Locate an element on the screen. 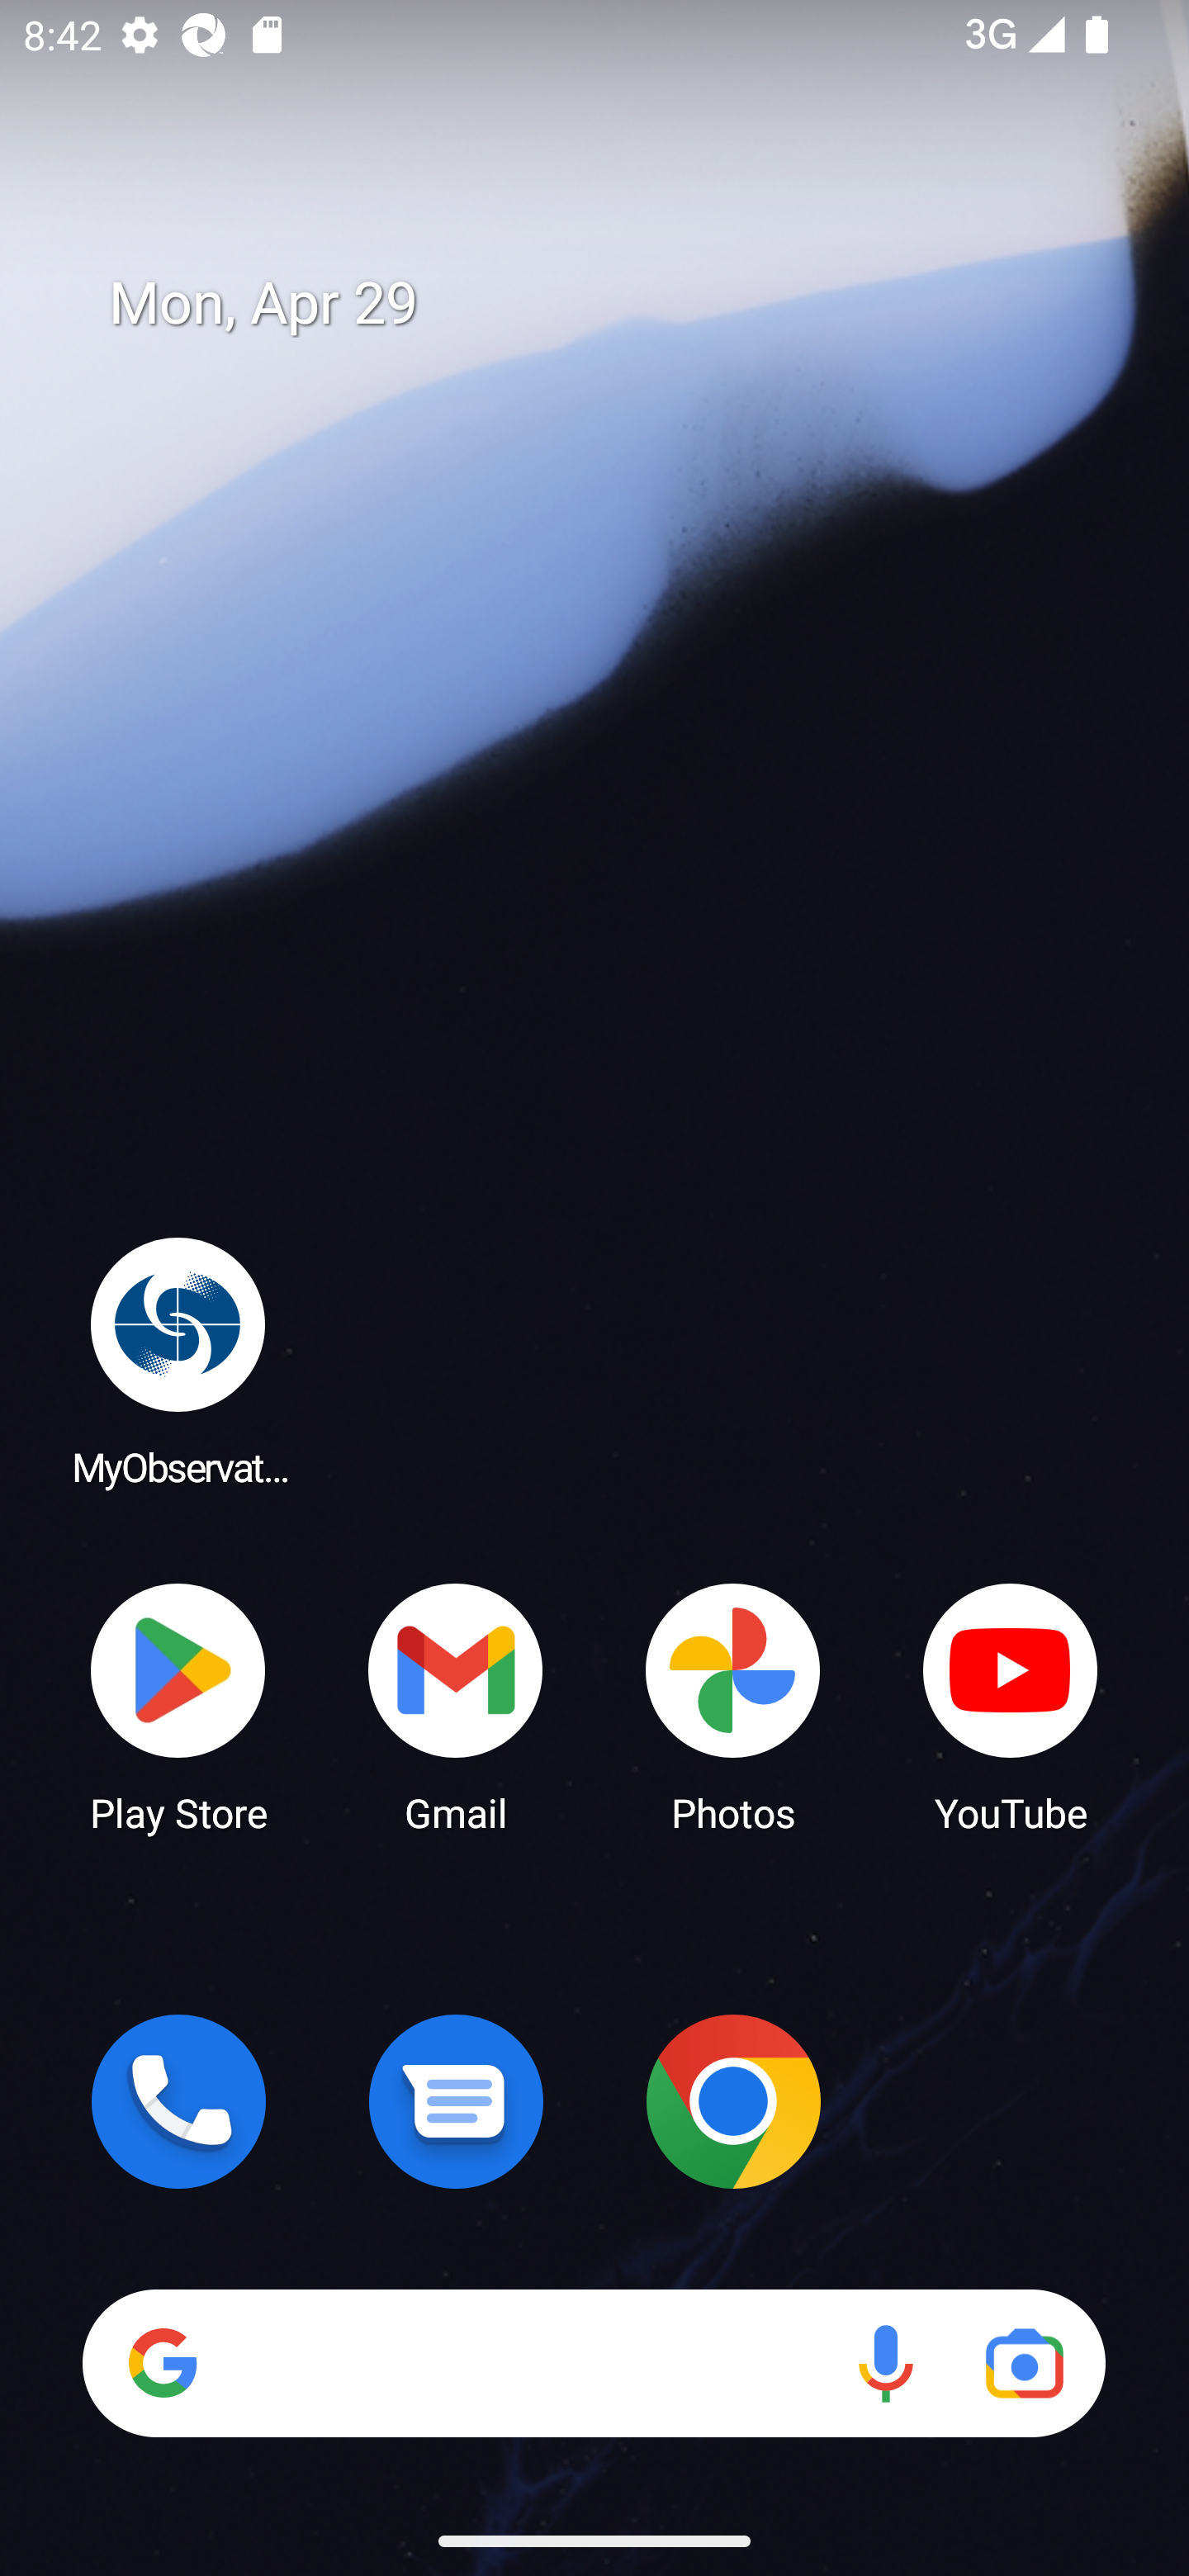  Chrome is located at coordinates (733, 2101).